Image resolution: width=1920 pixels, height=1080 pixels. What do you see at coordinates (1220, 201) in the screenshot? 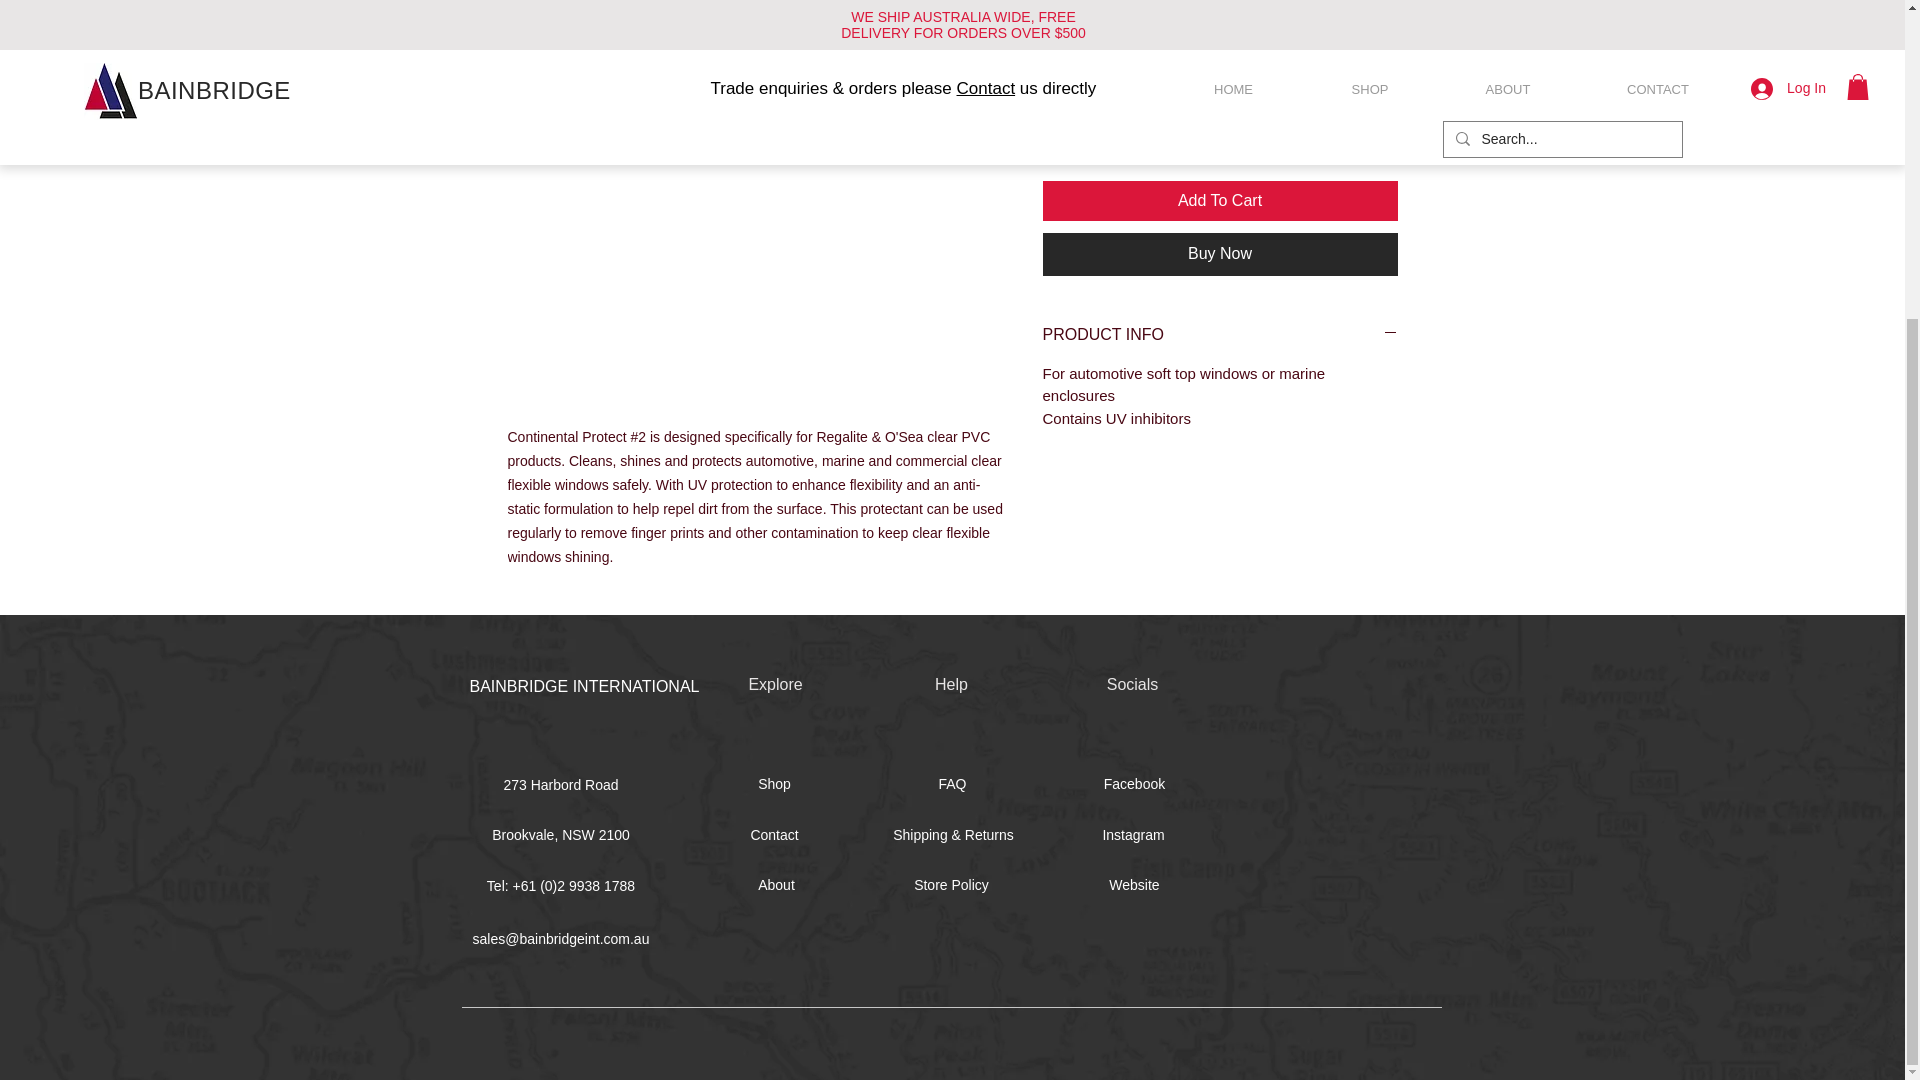
I see `Add To Cart` at bounding box center [1220, 201].